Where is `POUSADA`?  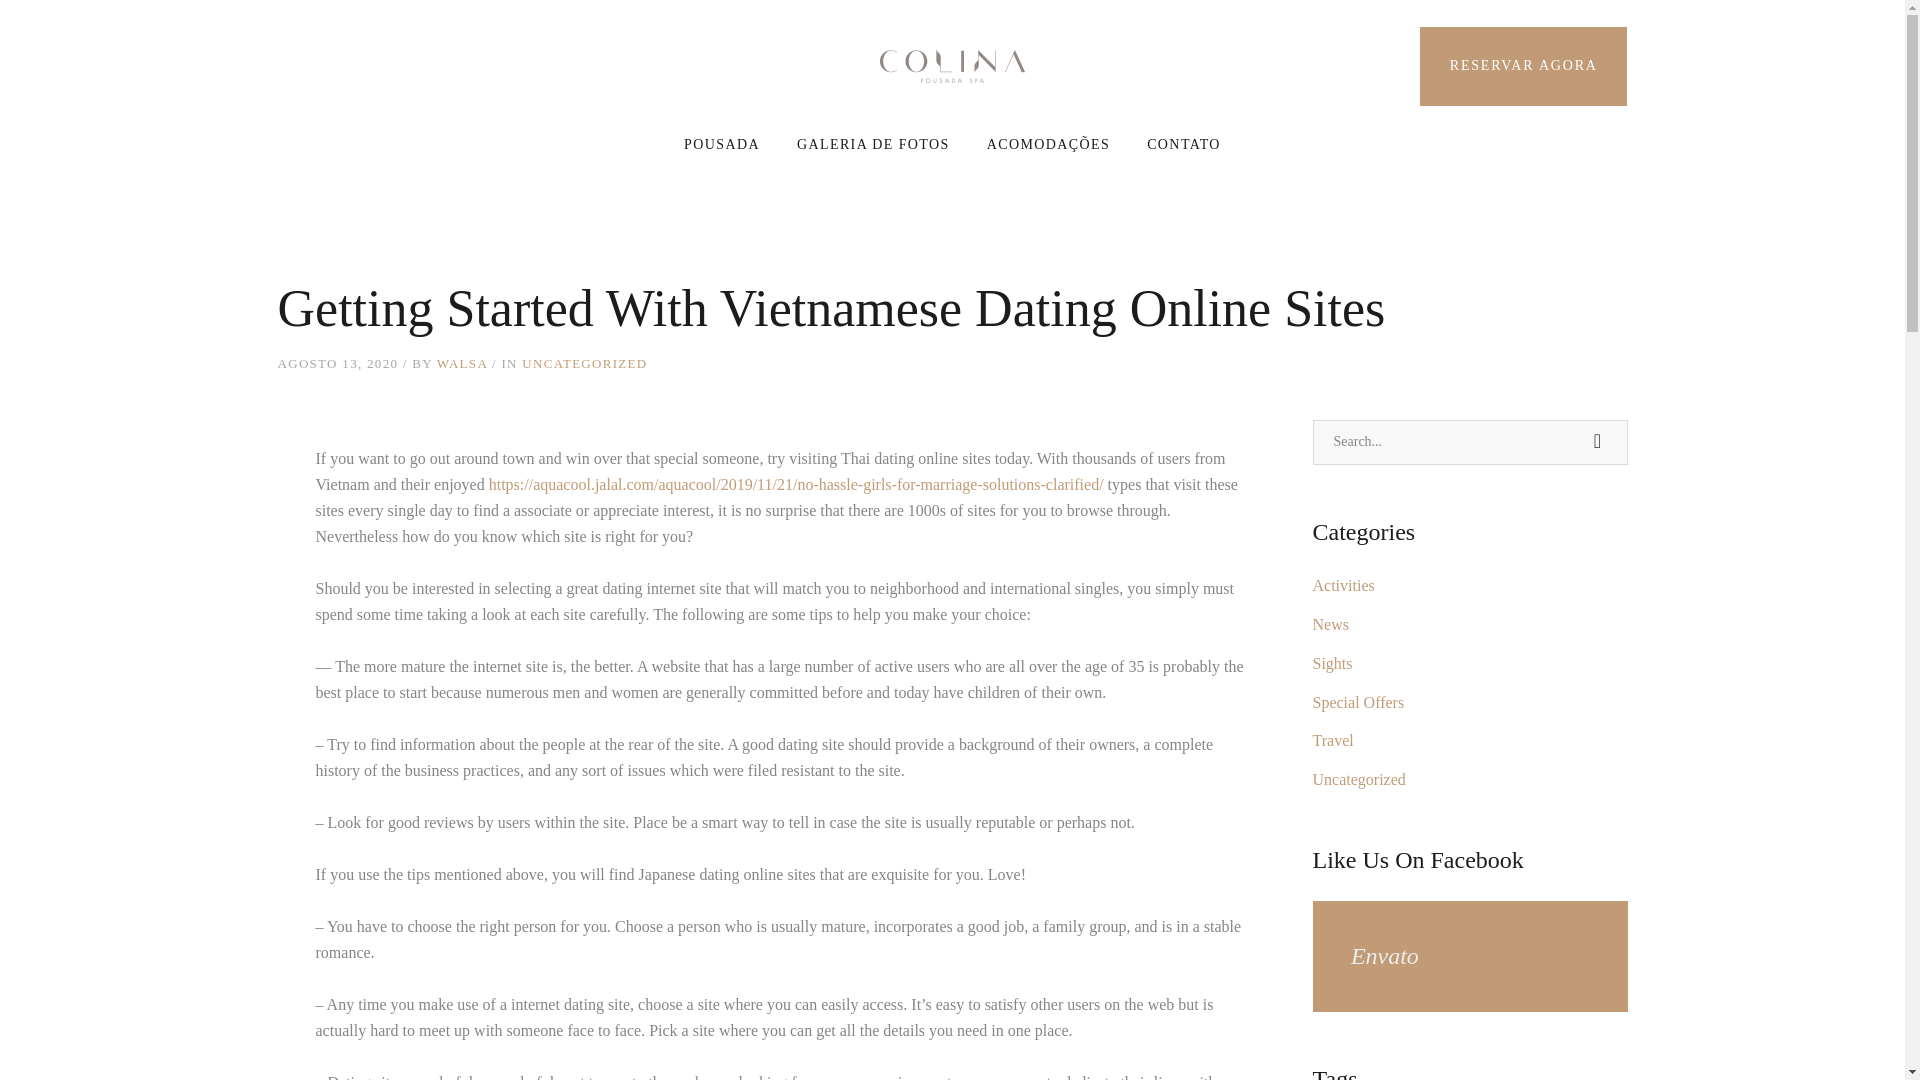 POUSADA is located at coordinates (722, 144).